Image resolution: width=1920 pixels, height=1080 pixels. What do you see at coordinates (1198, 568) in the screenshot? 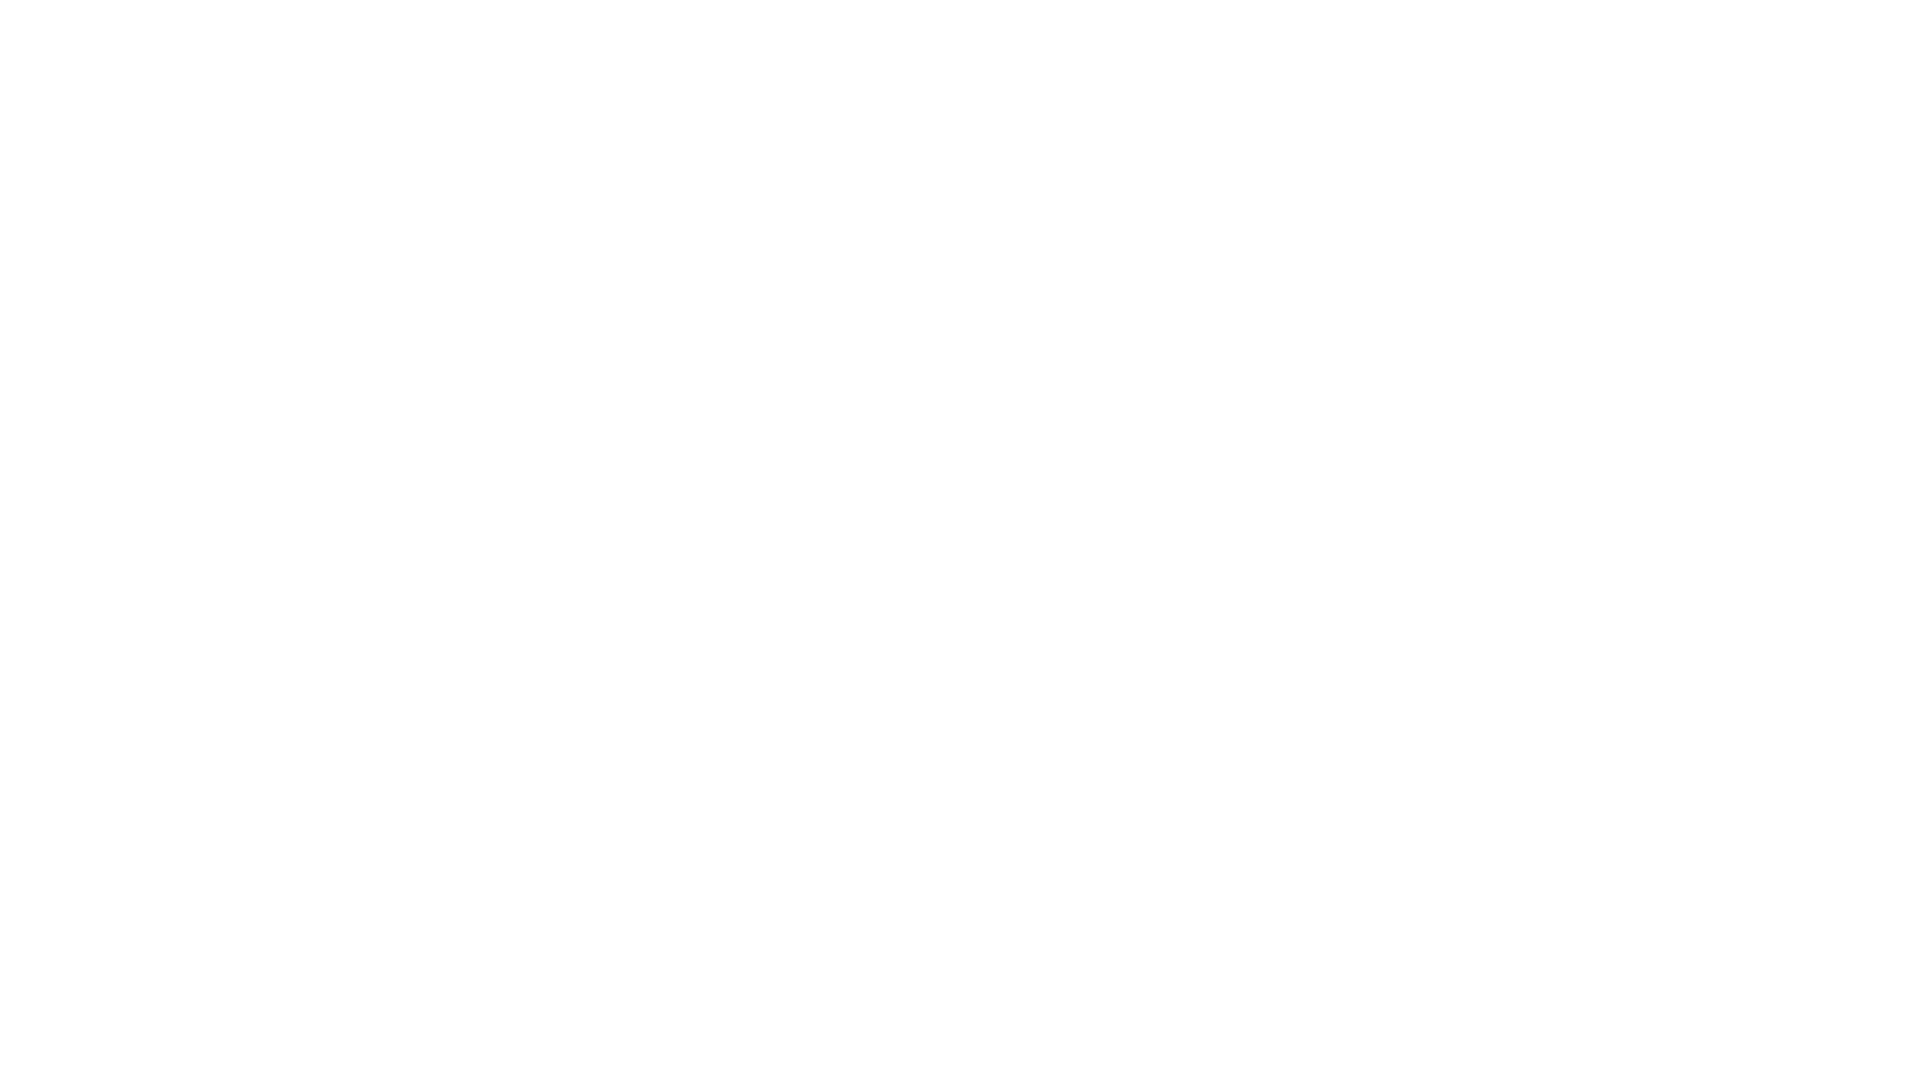
I see `1` at bounding box center [1198, 568].